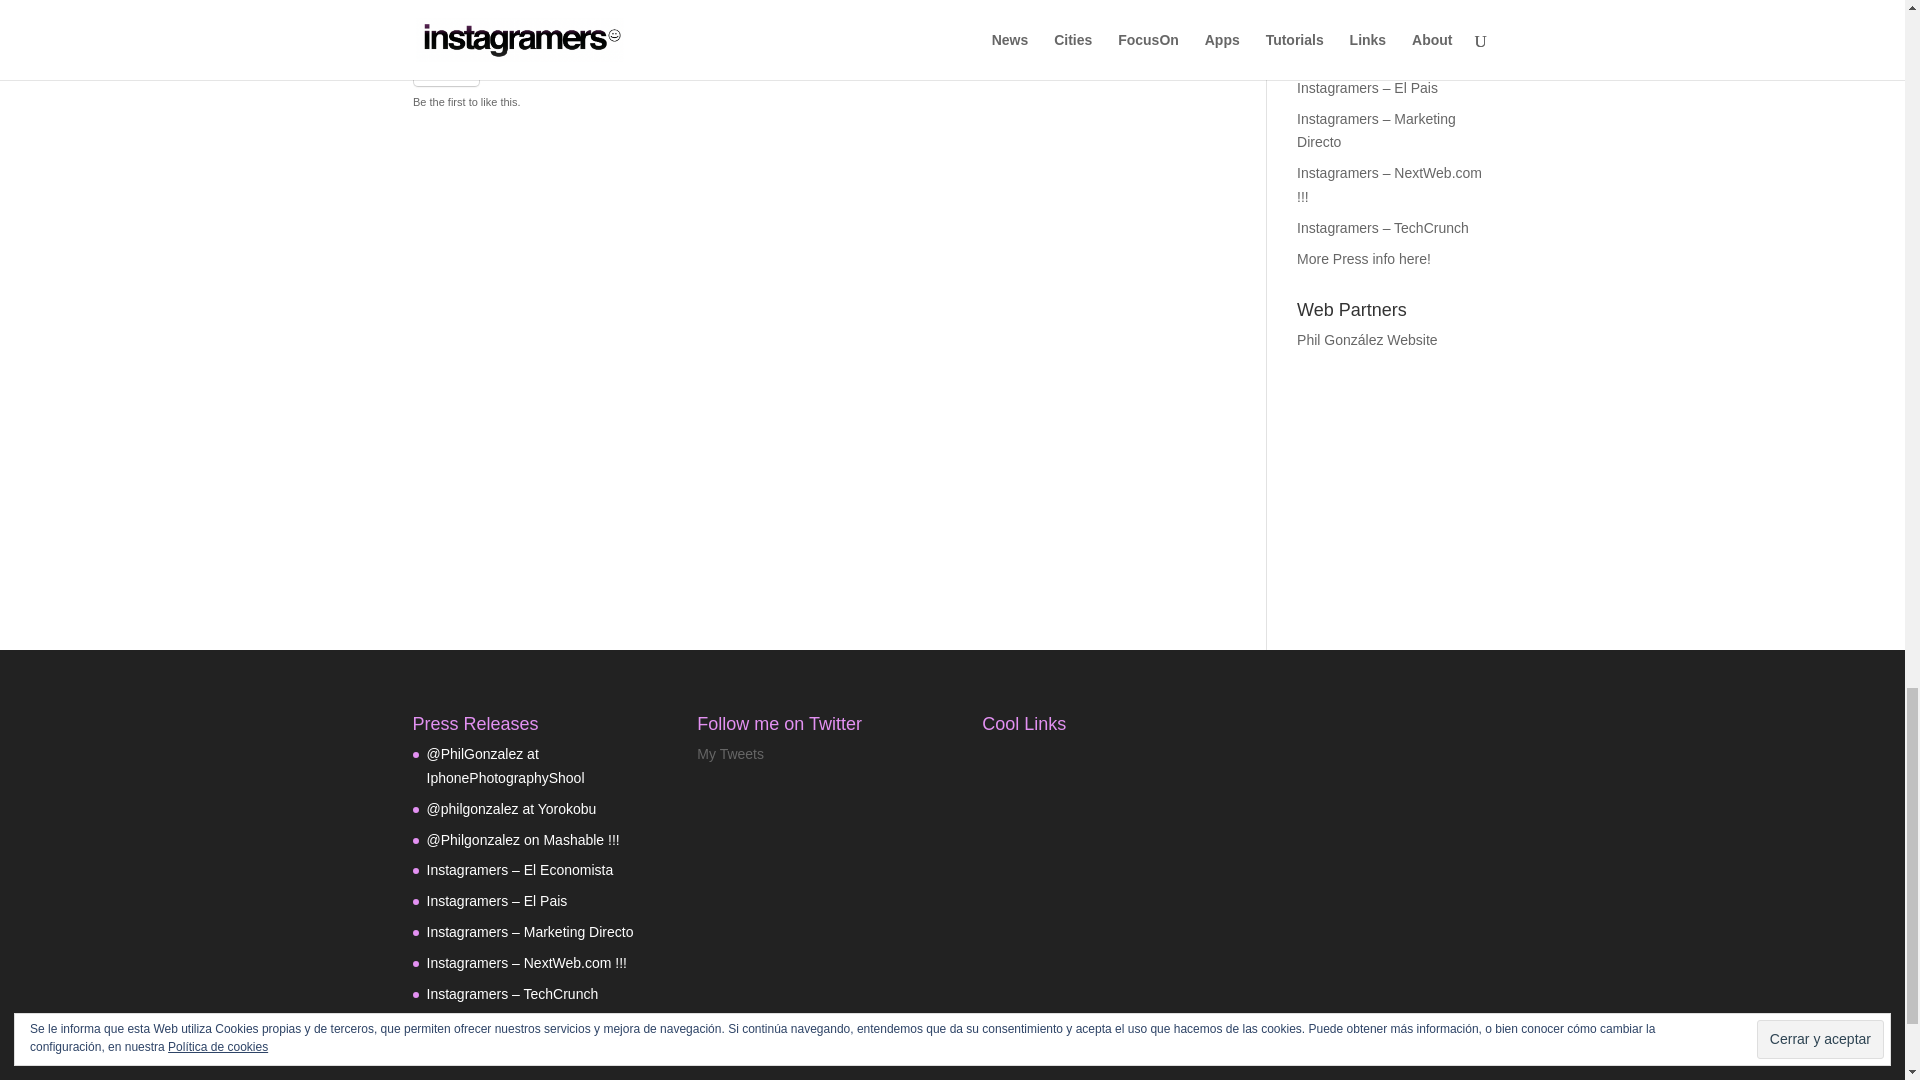  What do you see at coordinates (1390, 56) in the screenshot?
I see `instagramers en El economista` at bounding box center [1390, 56].